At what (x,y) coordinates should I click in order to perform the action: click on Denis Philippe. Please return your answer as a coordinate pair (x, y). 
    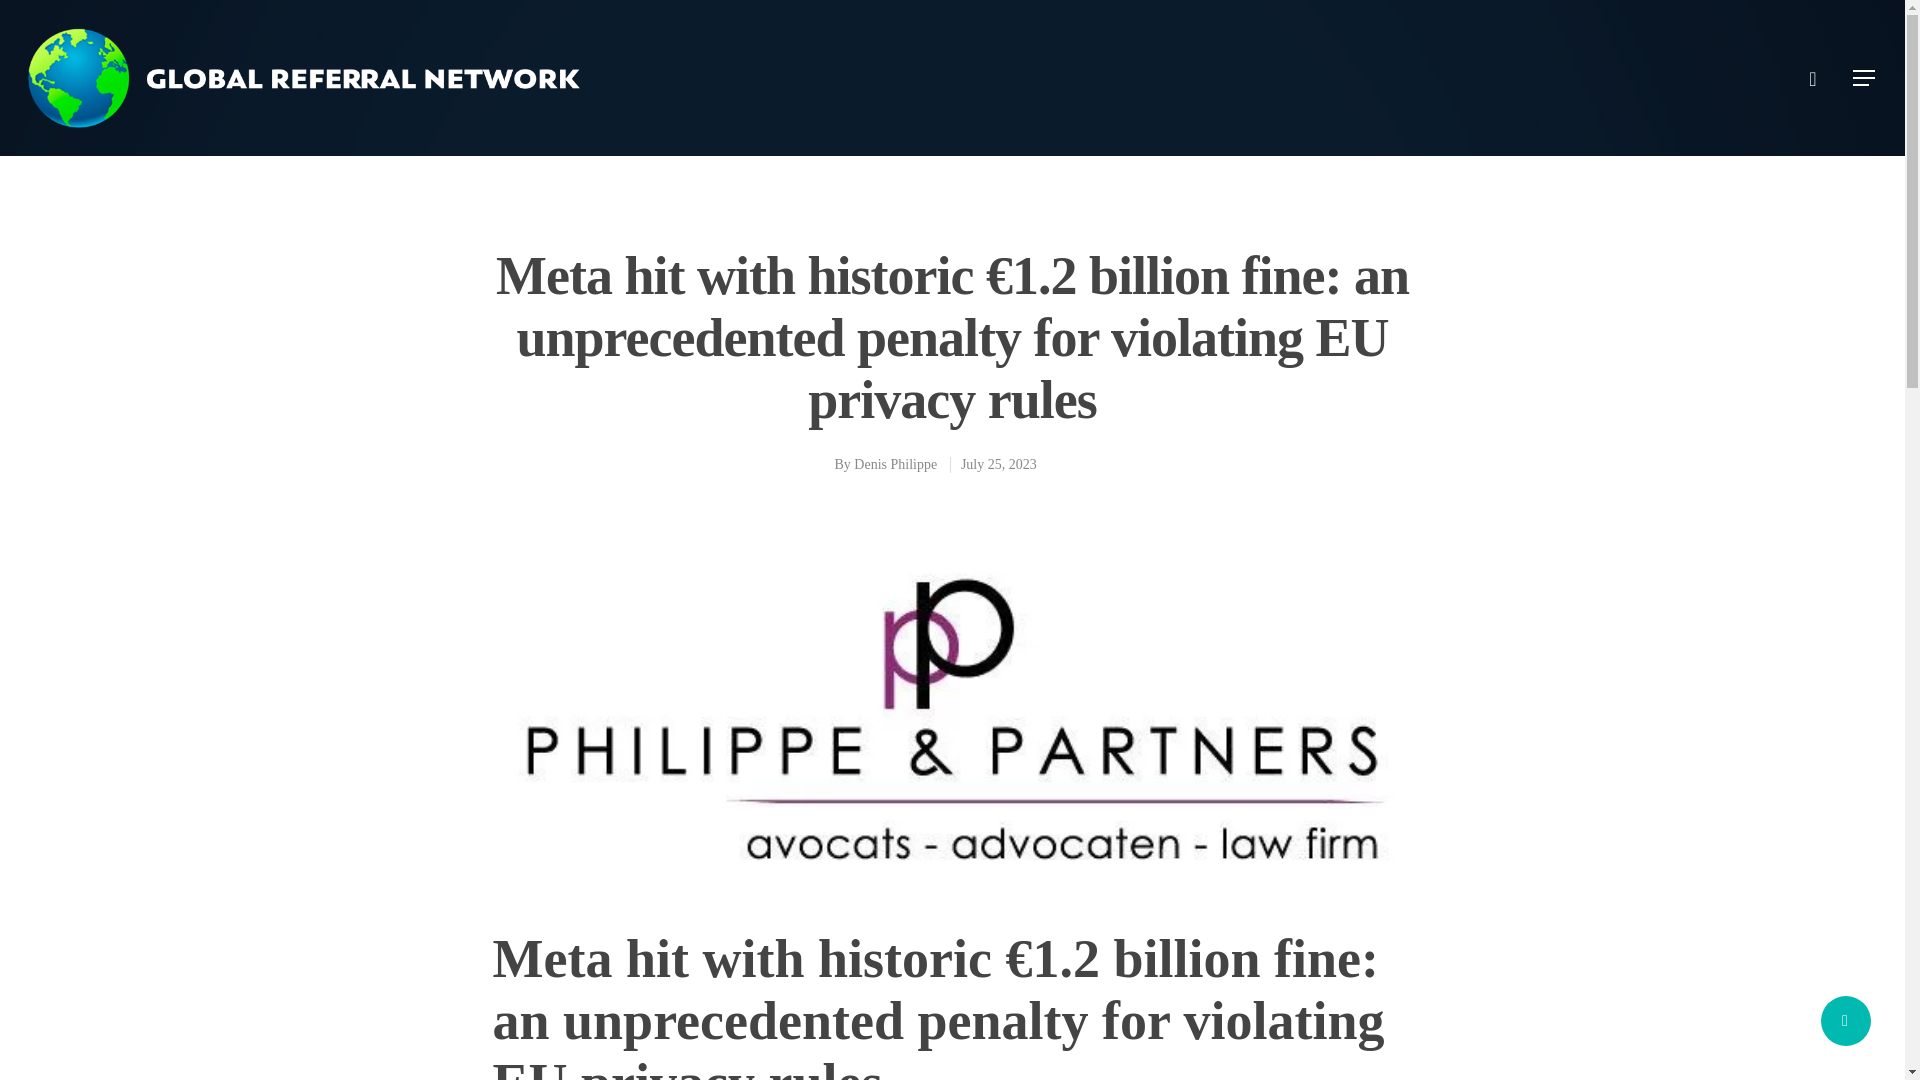
    Looking at the image, I should click on (895, 464).